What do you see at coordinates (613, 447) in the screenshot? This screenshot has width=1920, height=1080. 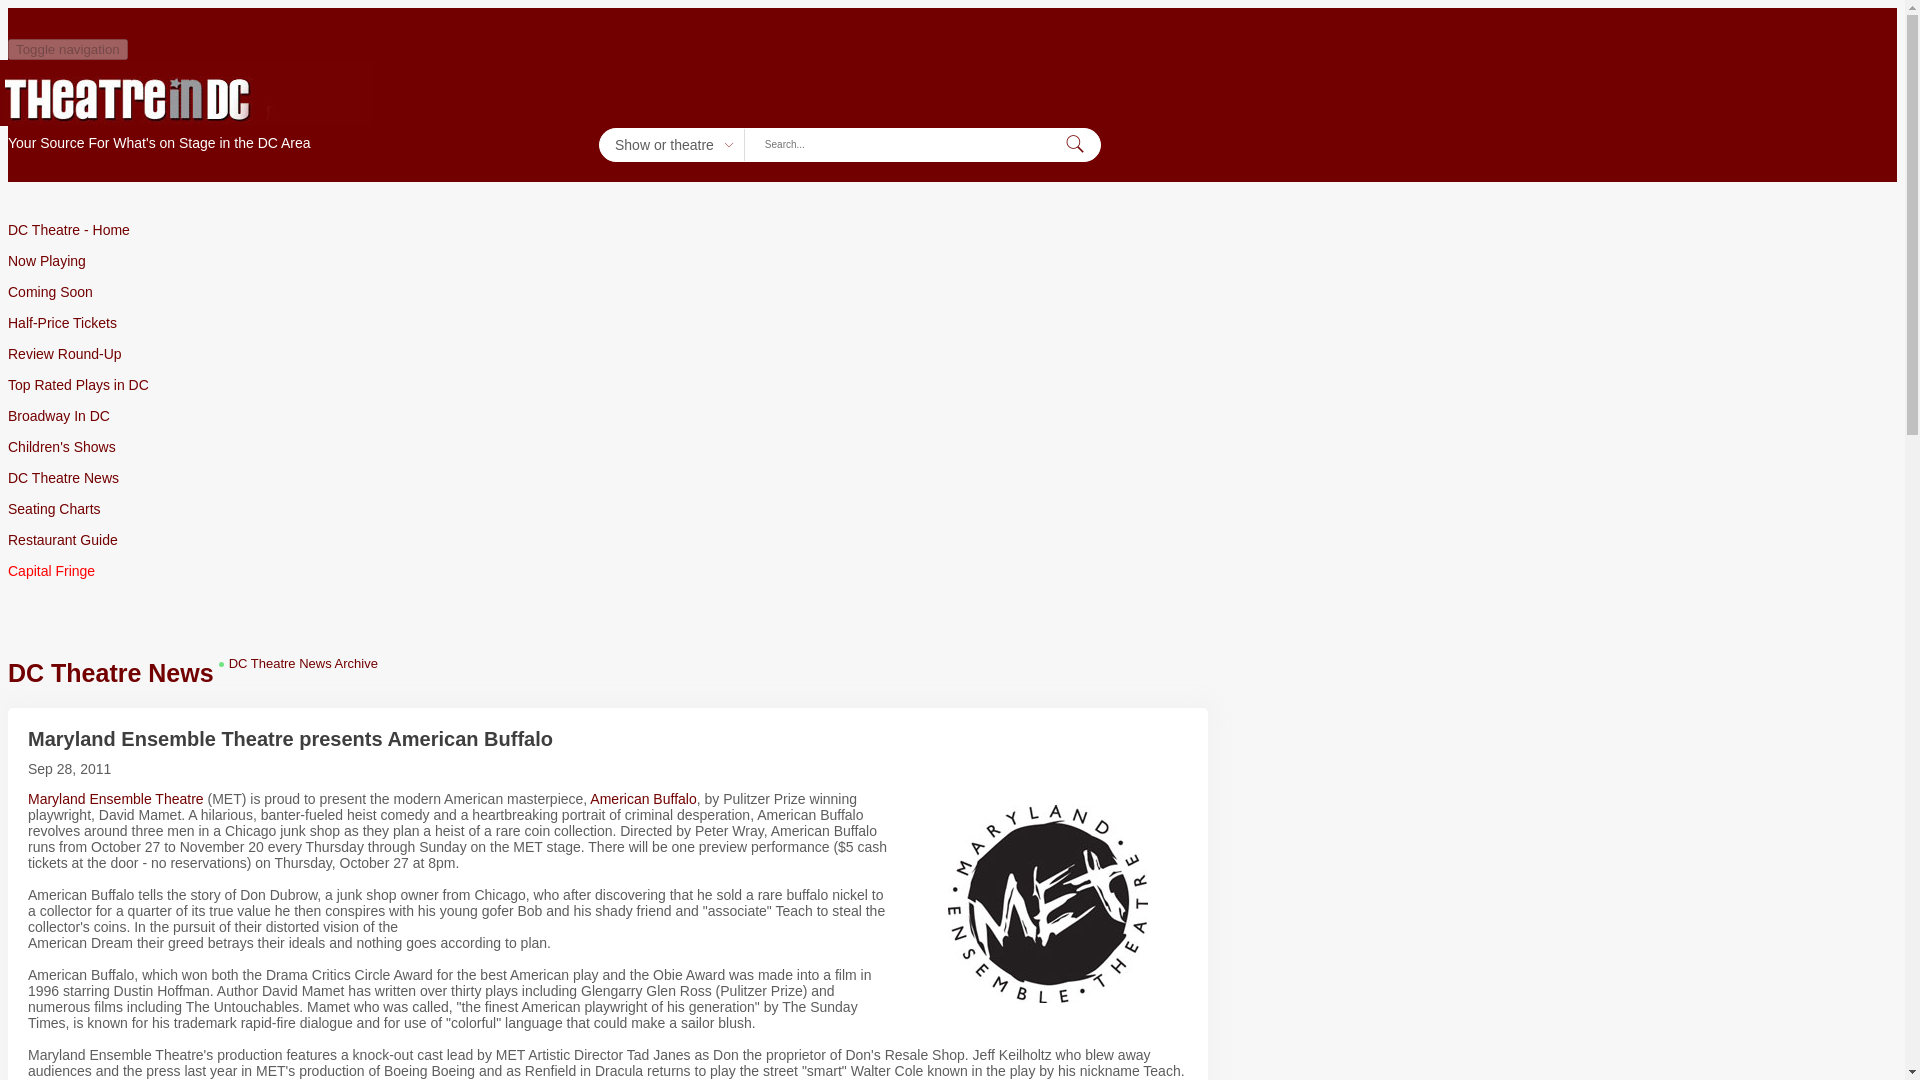 I see `Children's Shows` at bounding box center [613, 447].